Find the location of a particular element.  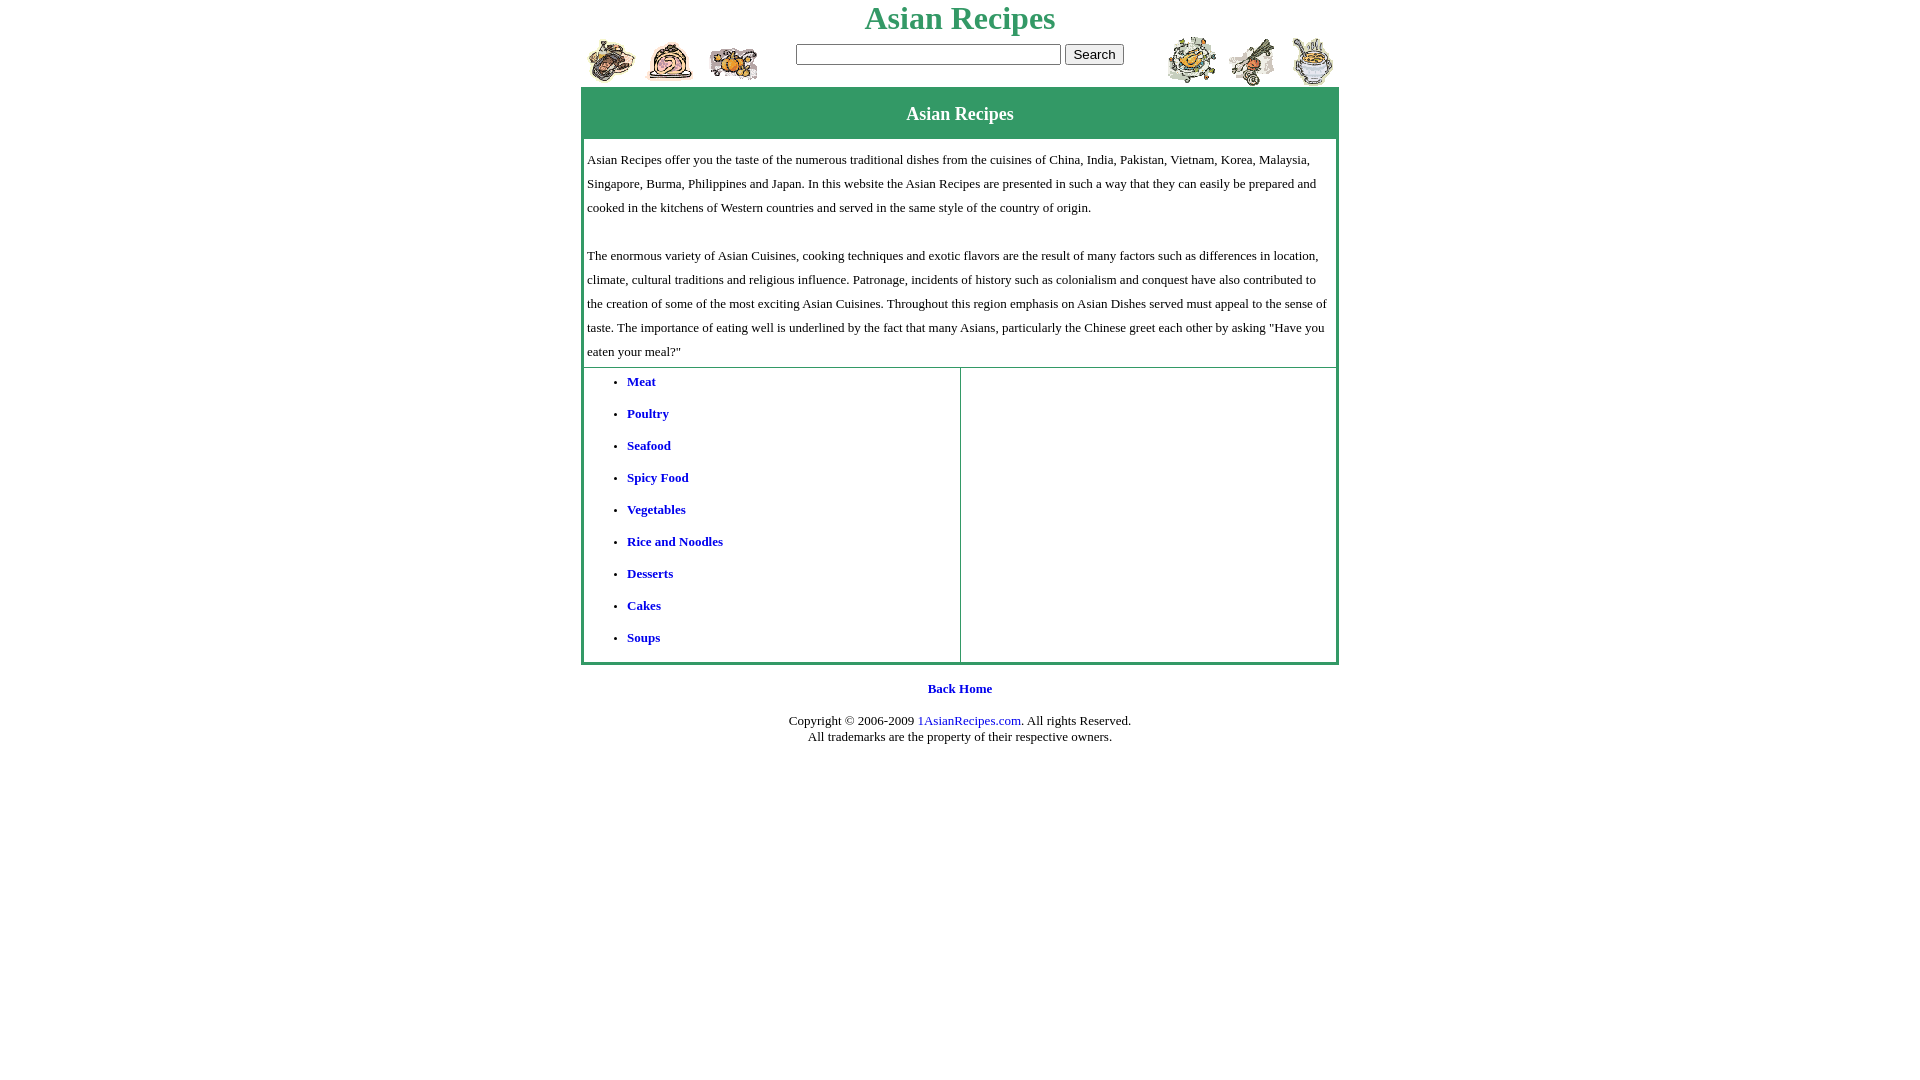

Soups is located at coordinates (644, 638).